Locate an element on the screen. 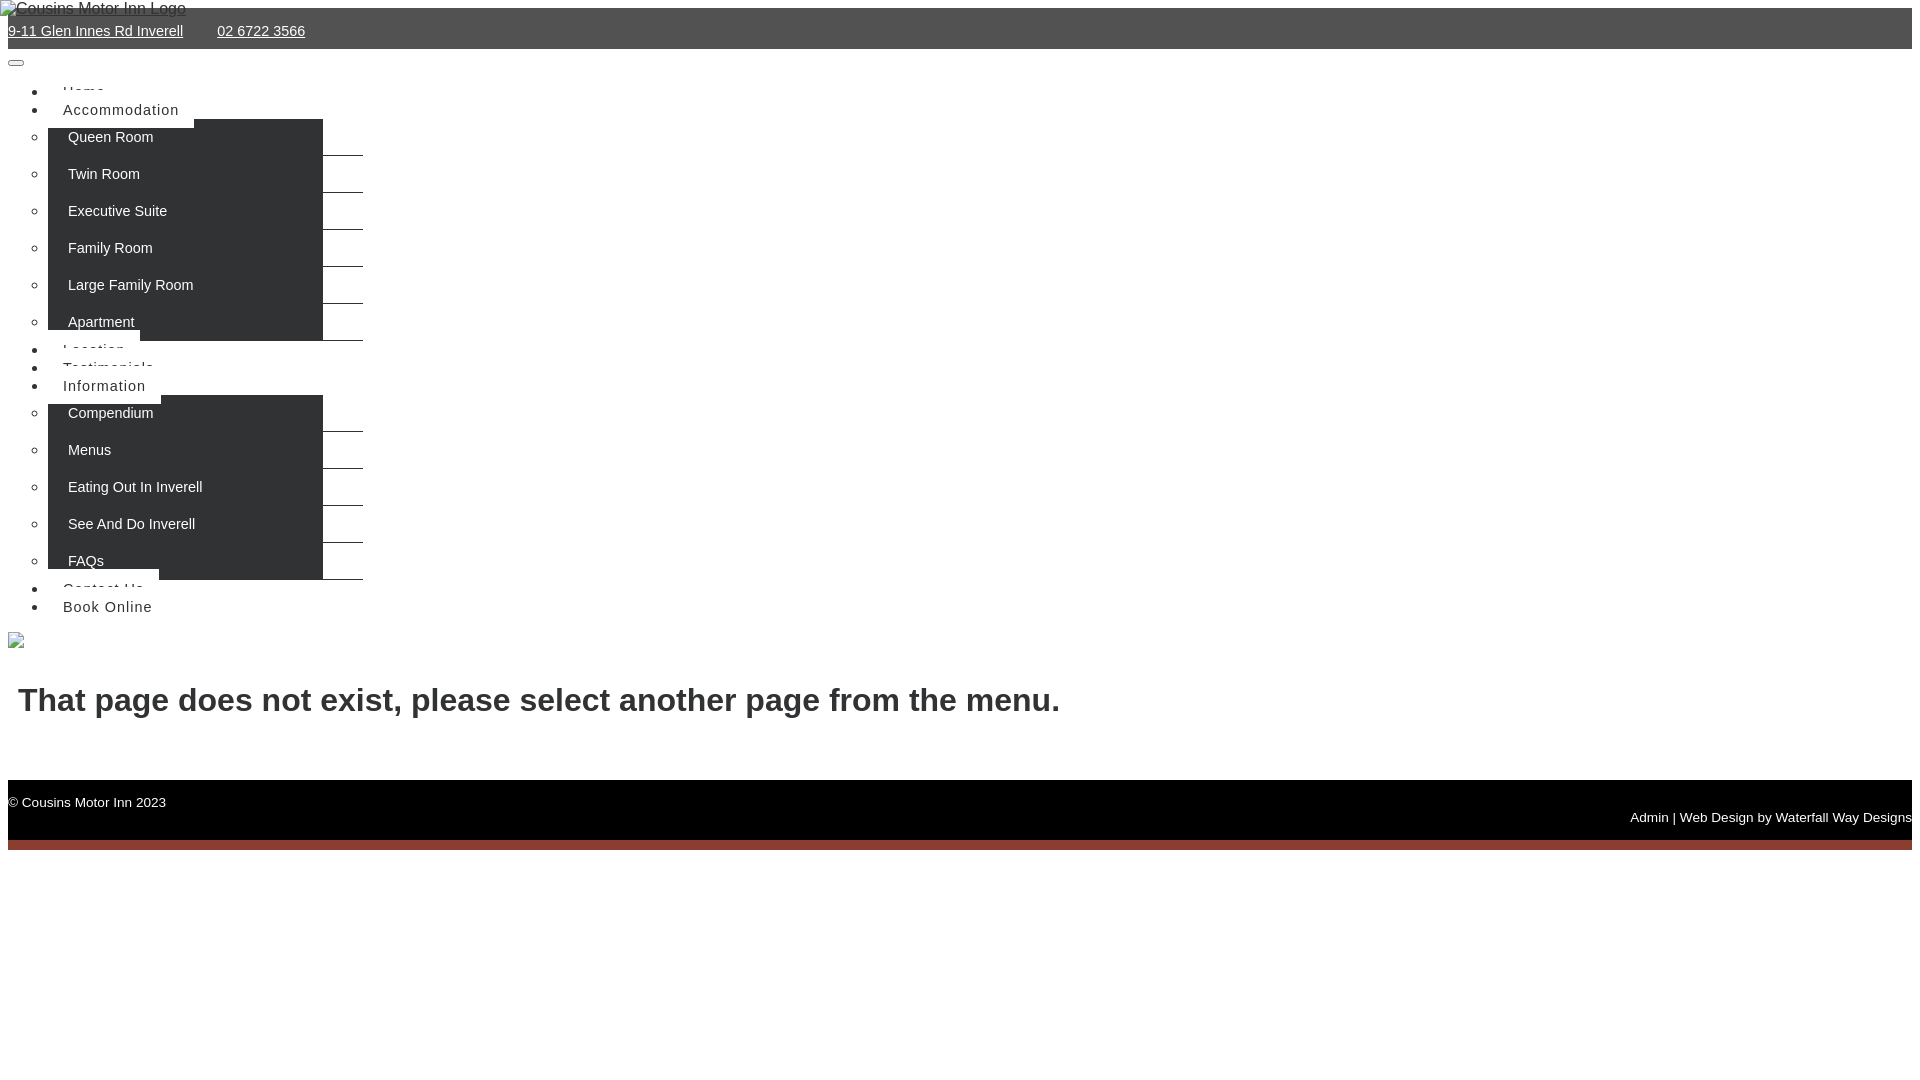  Large Family Room is located at coordinates (206, 286).